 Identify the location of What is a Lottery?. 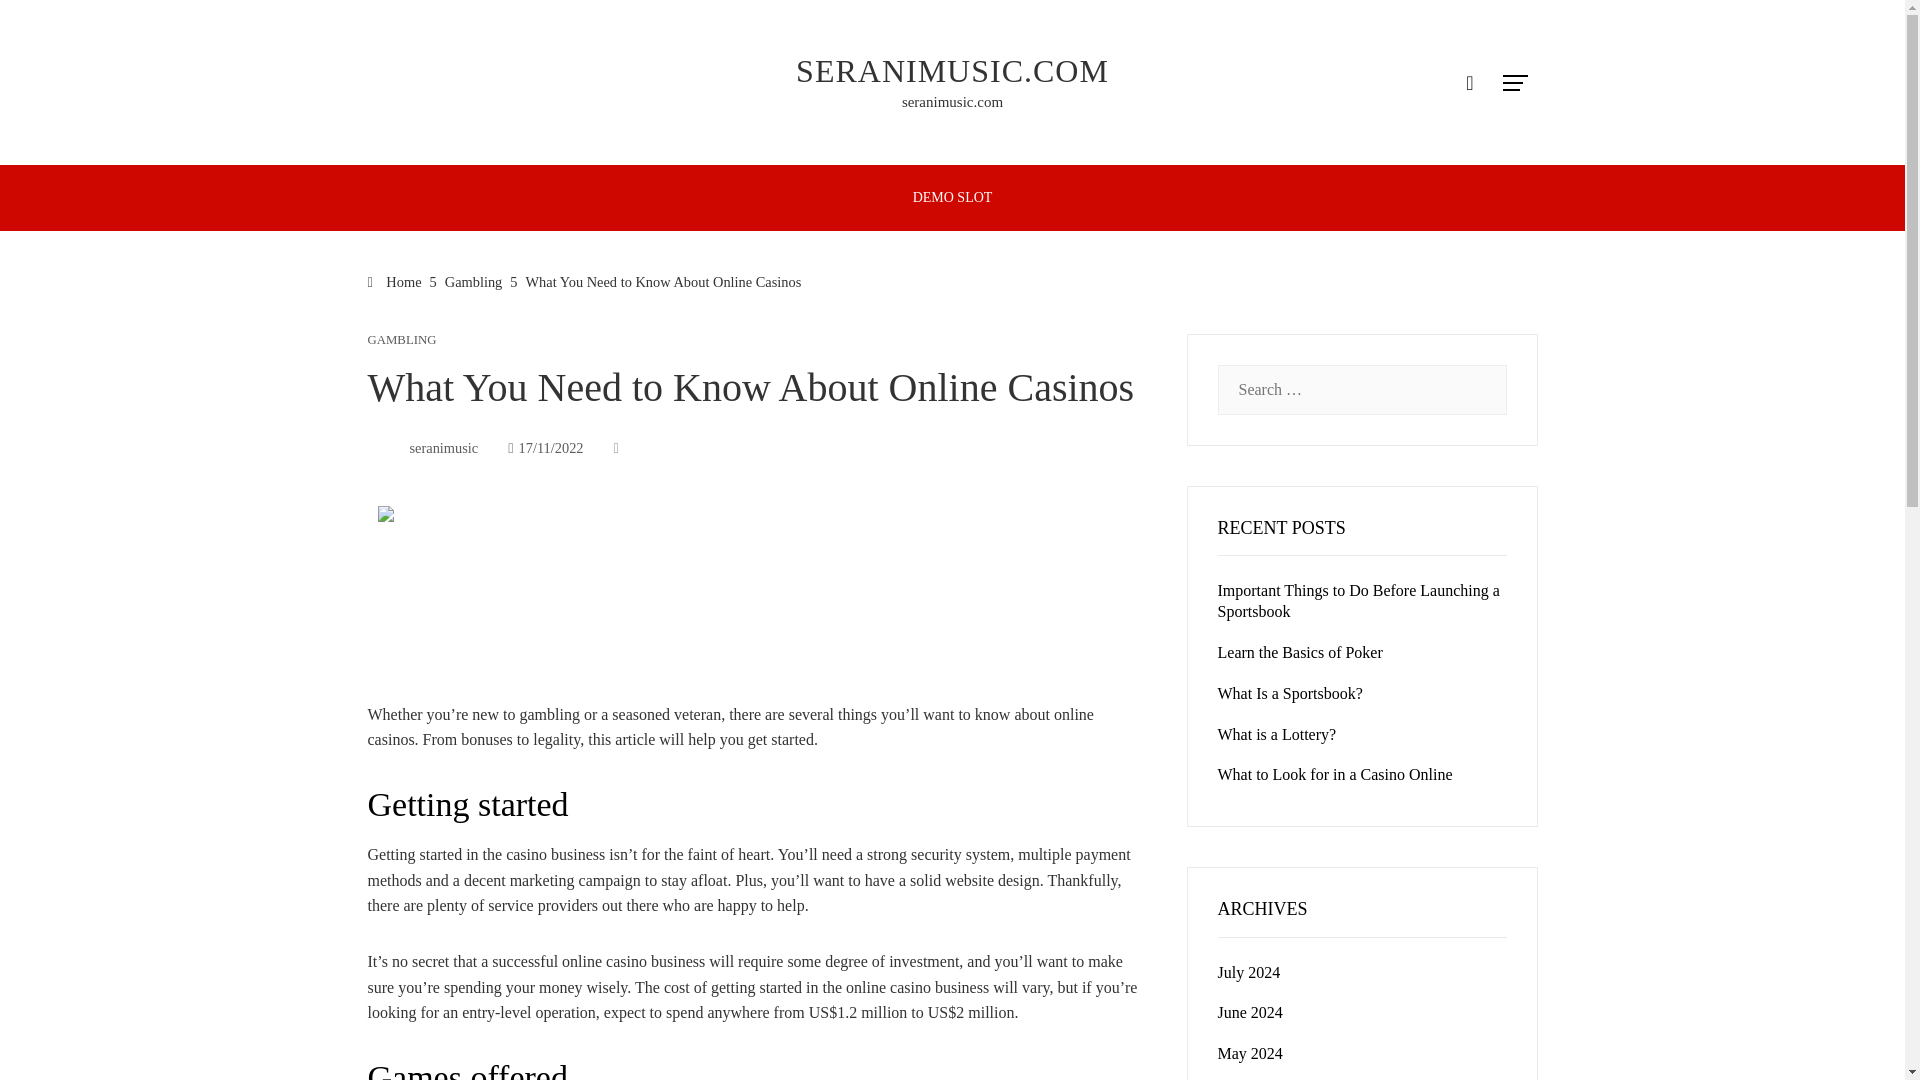
(1276, 734).